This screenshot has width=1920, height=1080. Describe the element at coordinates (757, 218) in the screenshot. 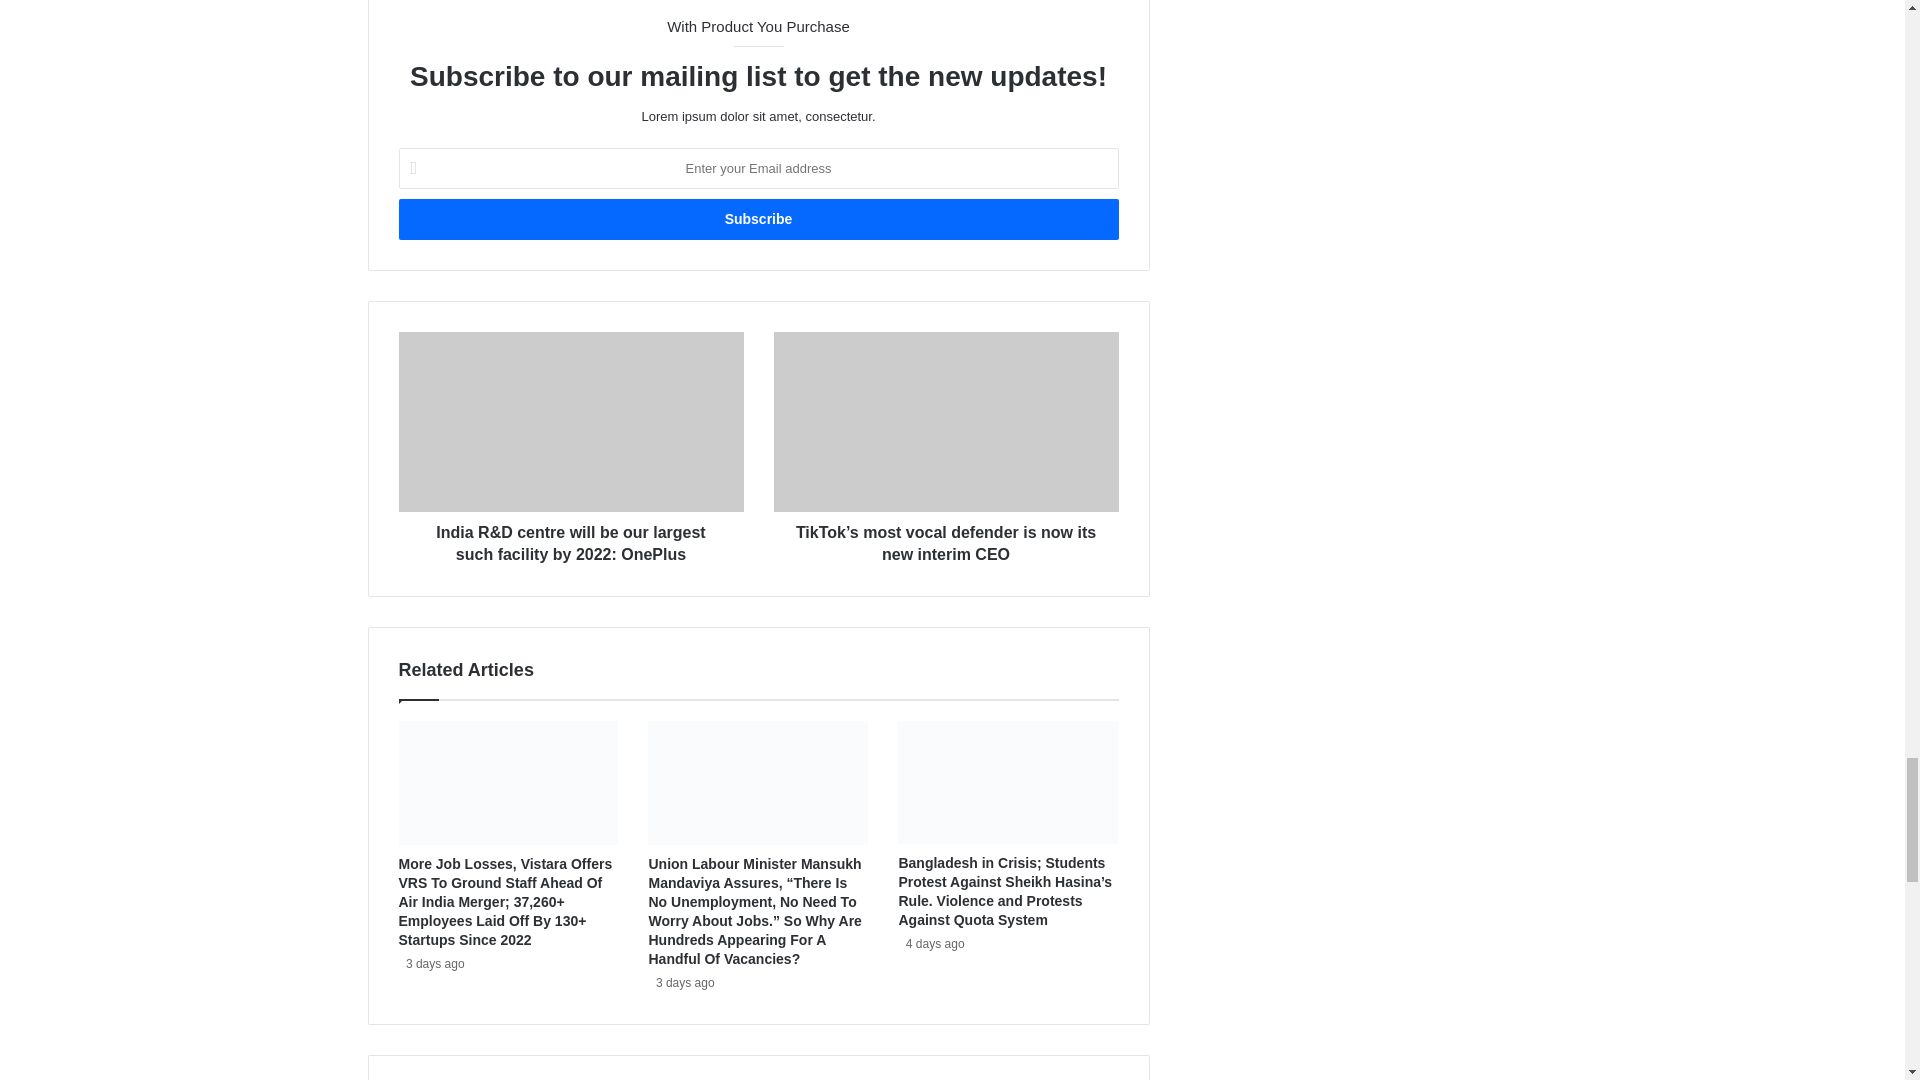

I see `Subscribe` at that location.